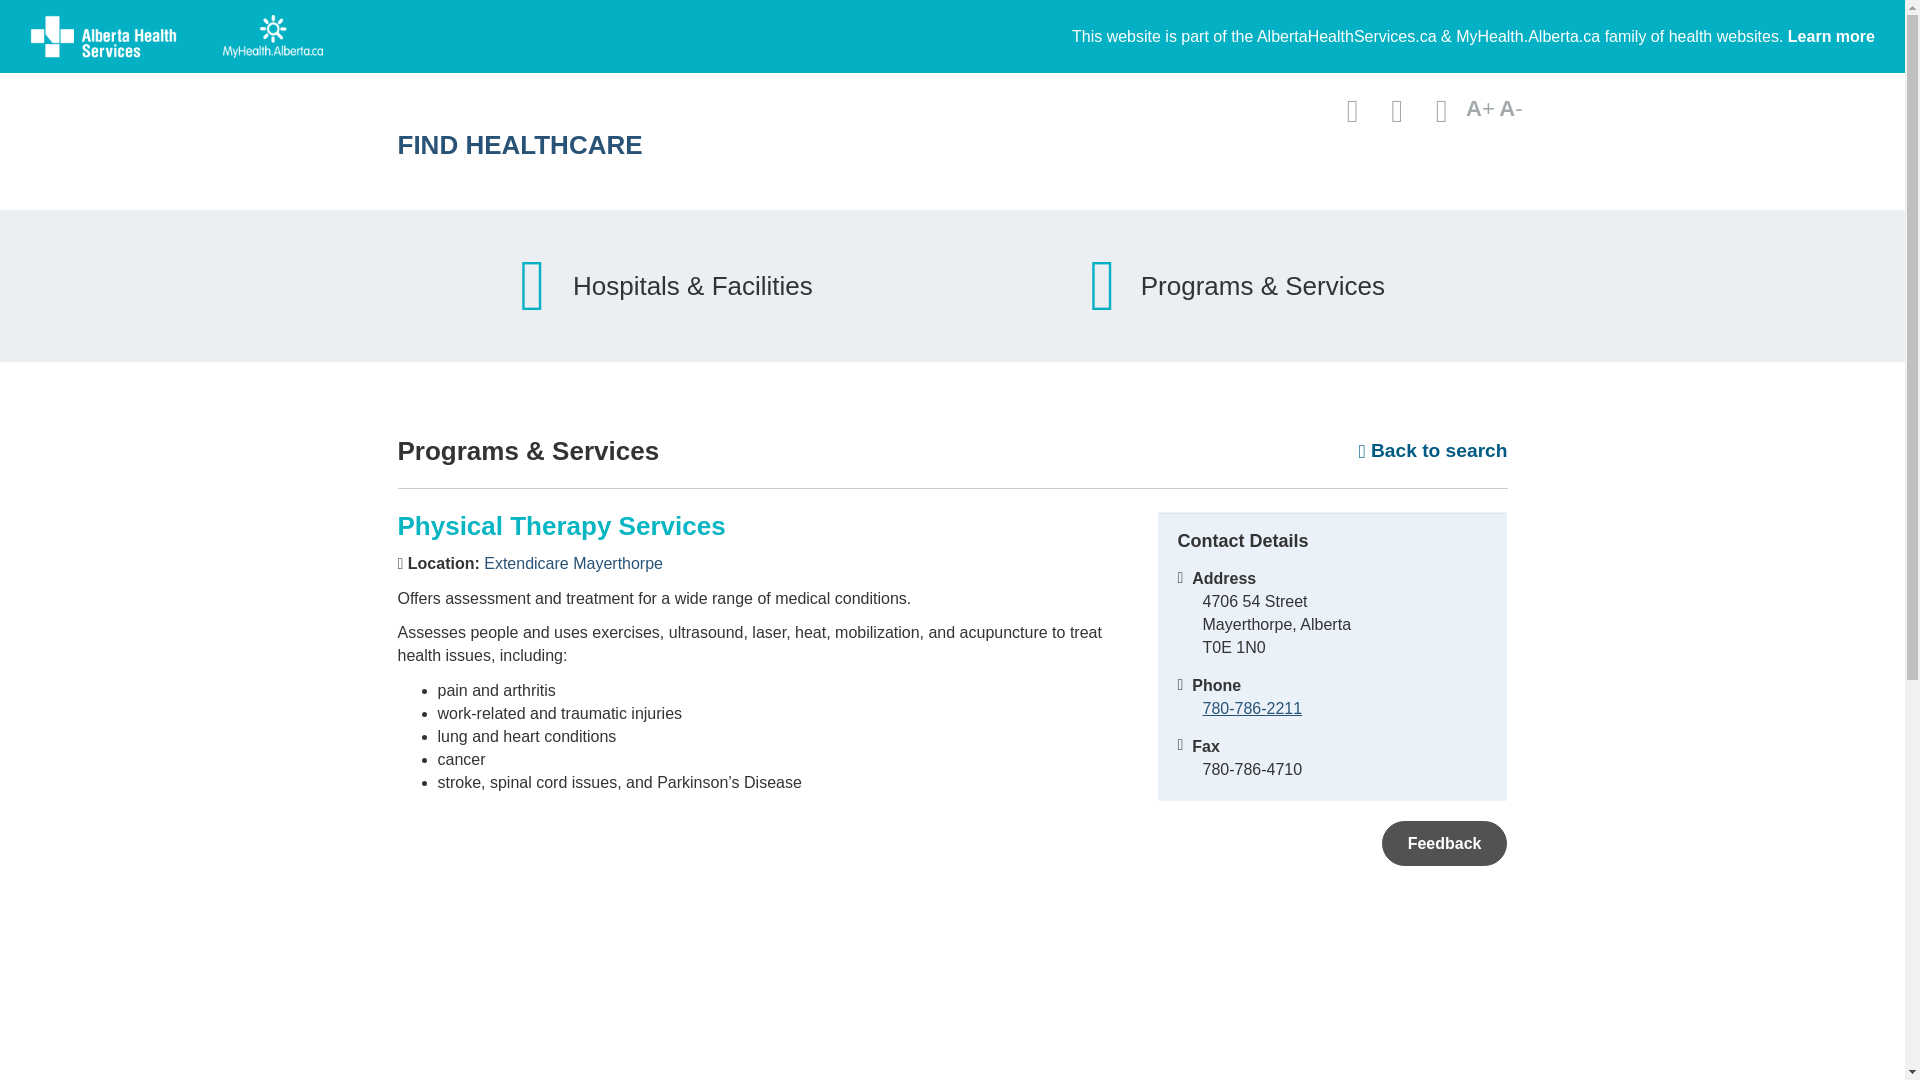 This screenshot has width=1920, height=1080. I want to click on Extendicare Mayerthorpe, so click(572, 564).